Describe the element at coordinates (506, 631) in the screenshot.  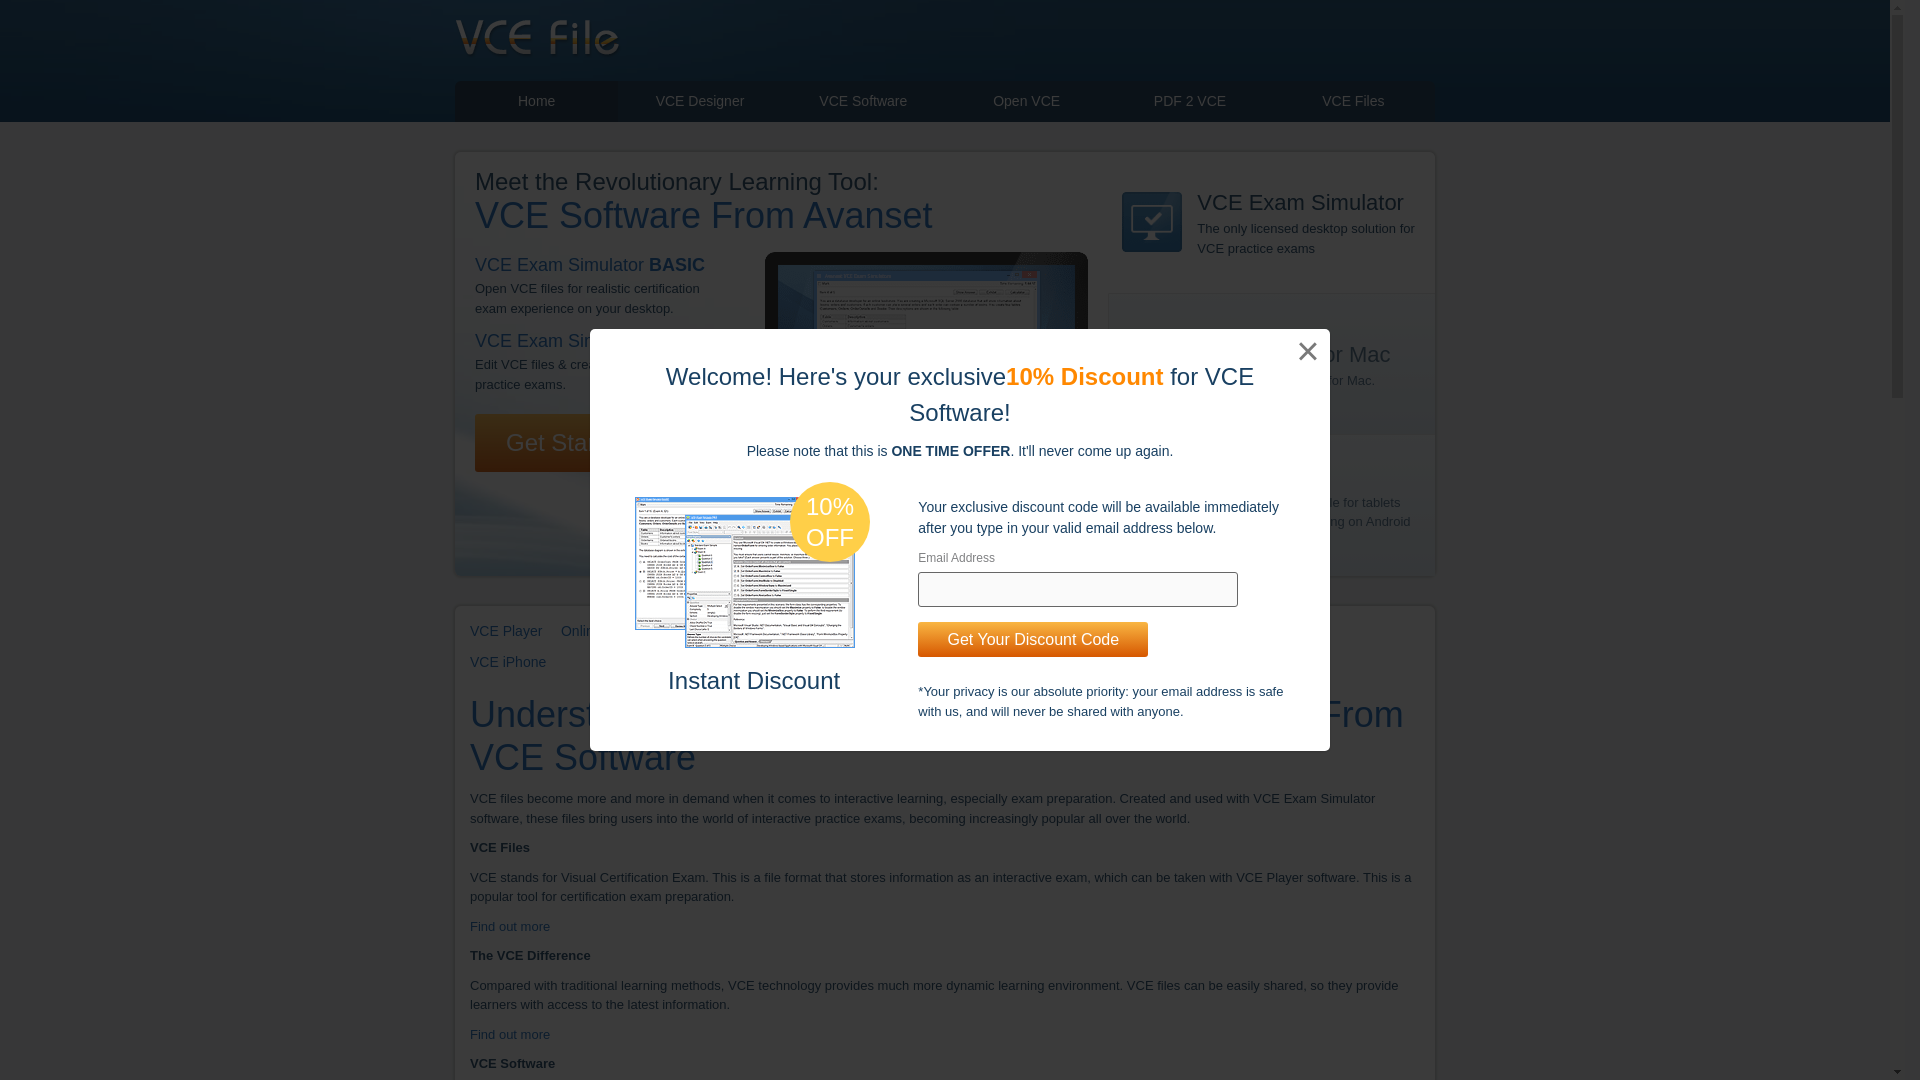
I see `VCE Player` at that location.